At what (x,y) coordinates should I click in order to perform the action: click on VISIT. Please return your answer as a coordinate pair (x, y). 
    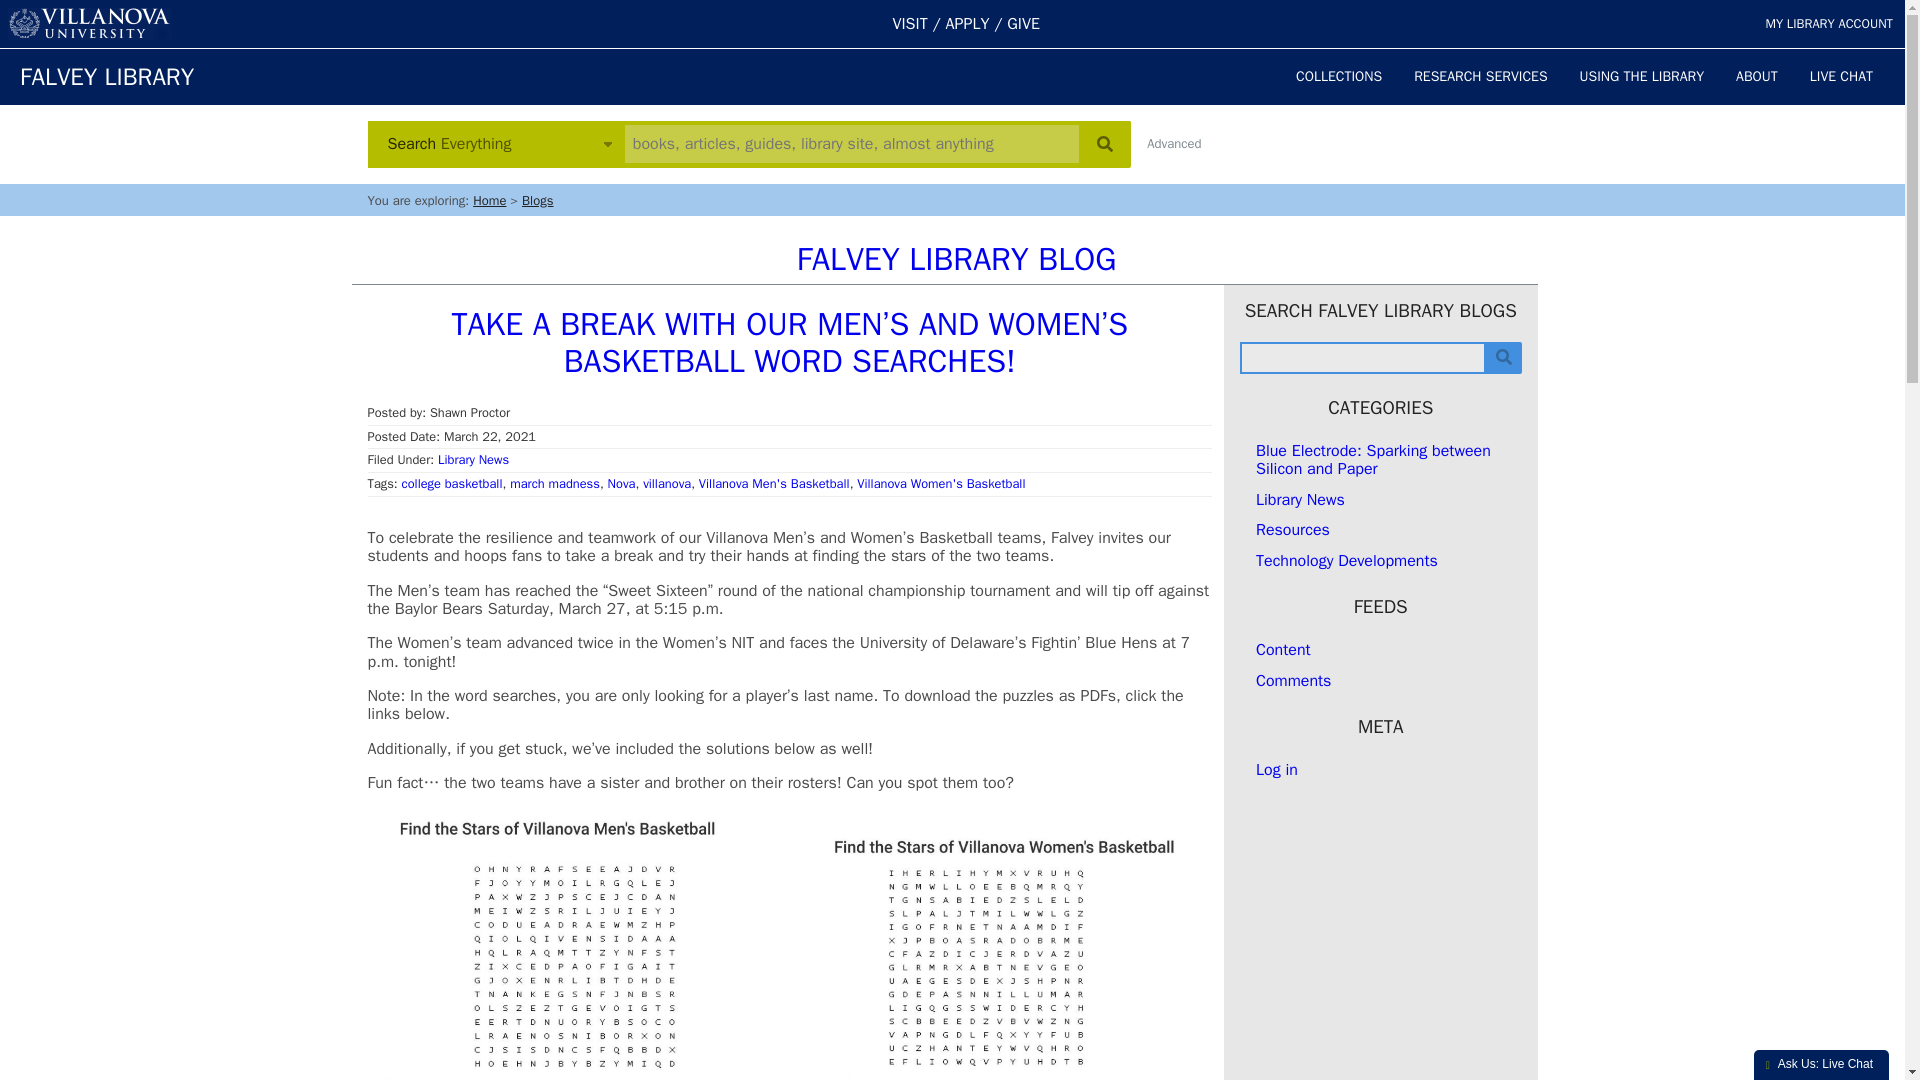
    Looking at the image, I should click on (910, 24).